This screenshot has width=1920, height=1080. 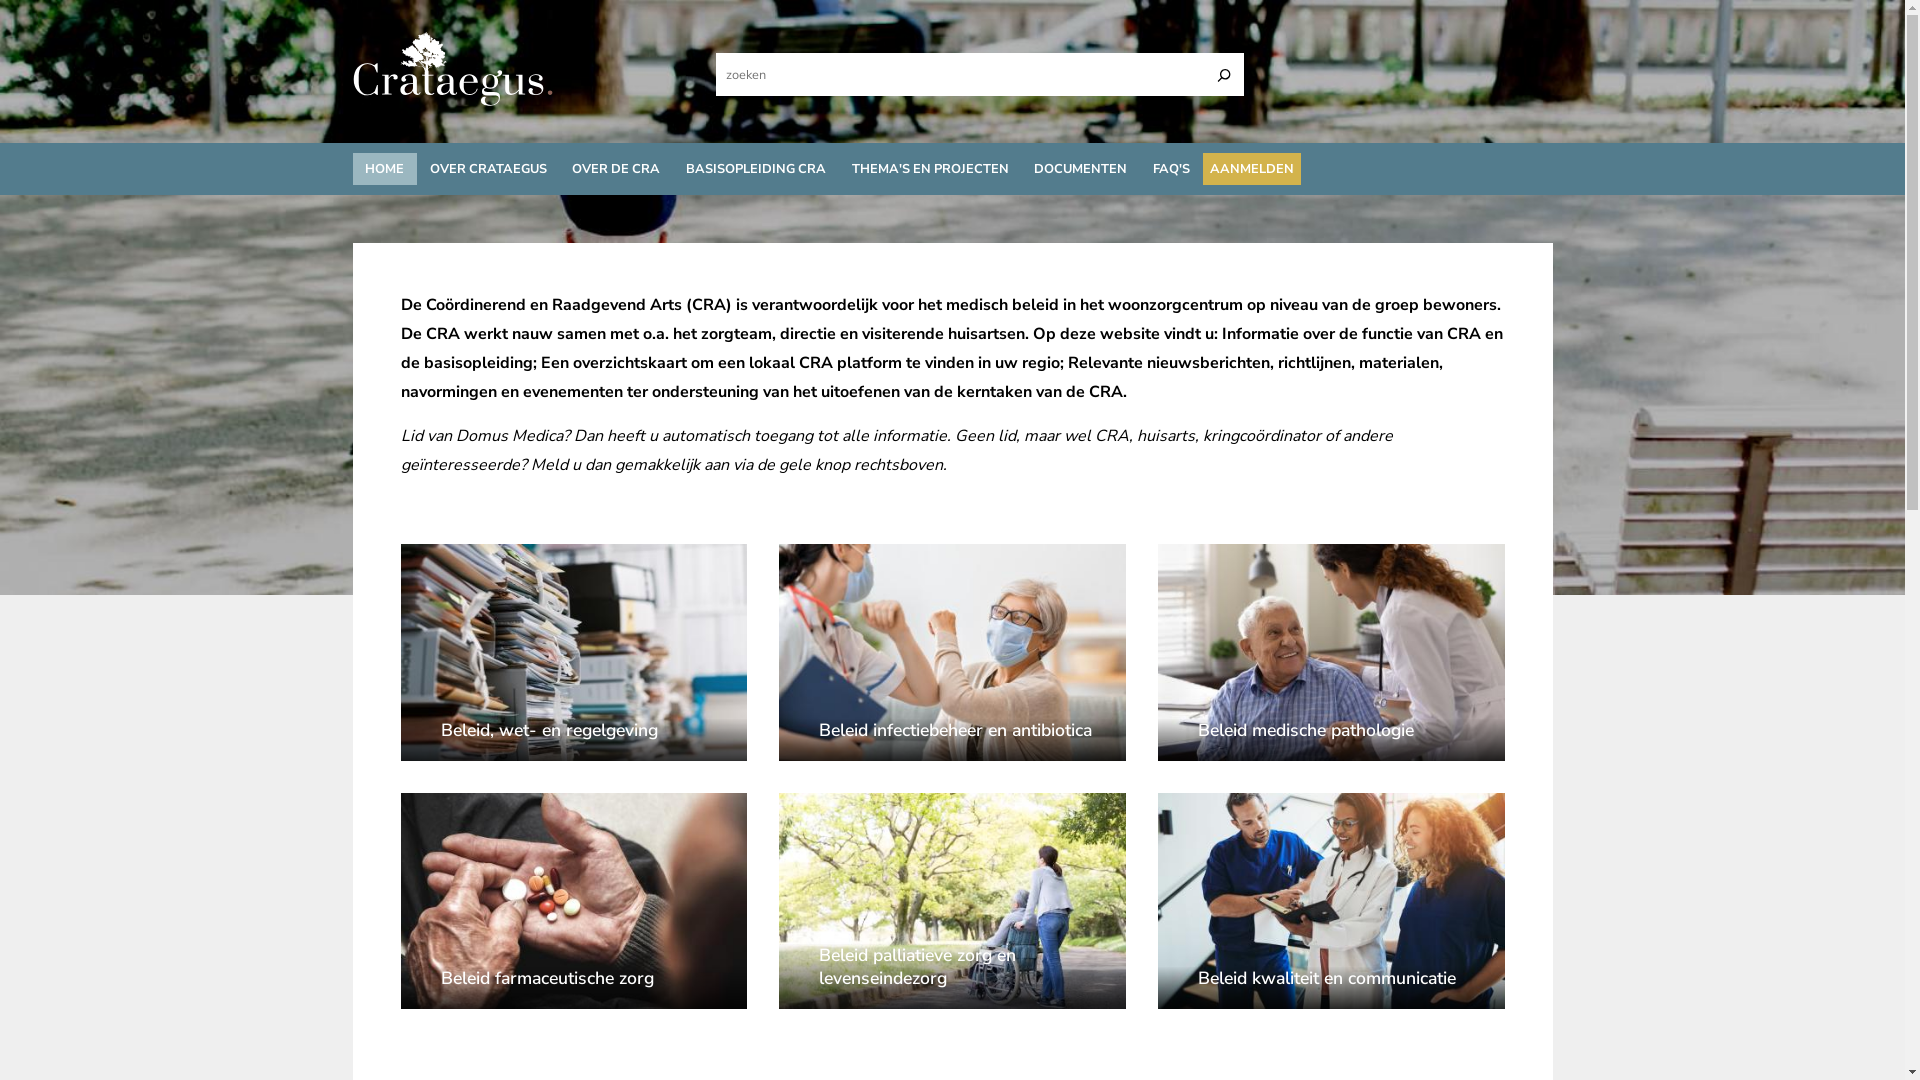 I want to click on HOME, so click(x=384, y=169).